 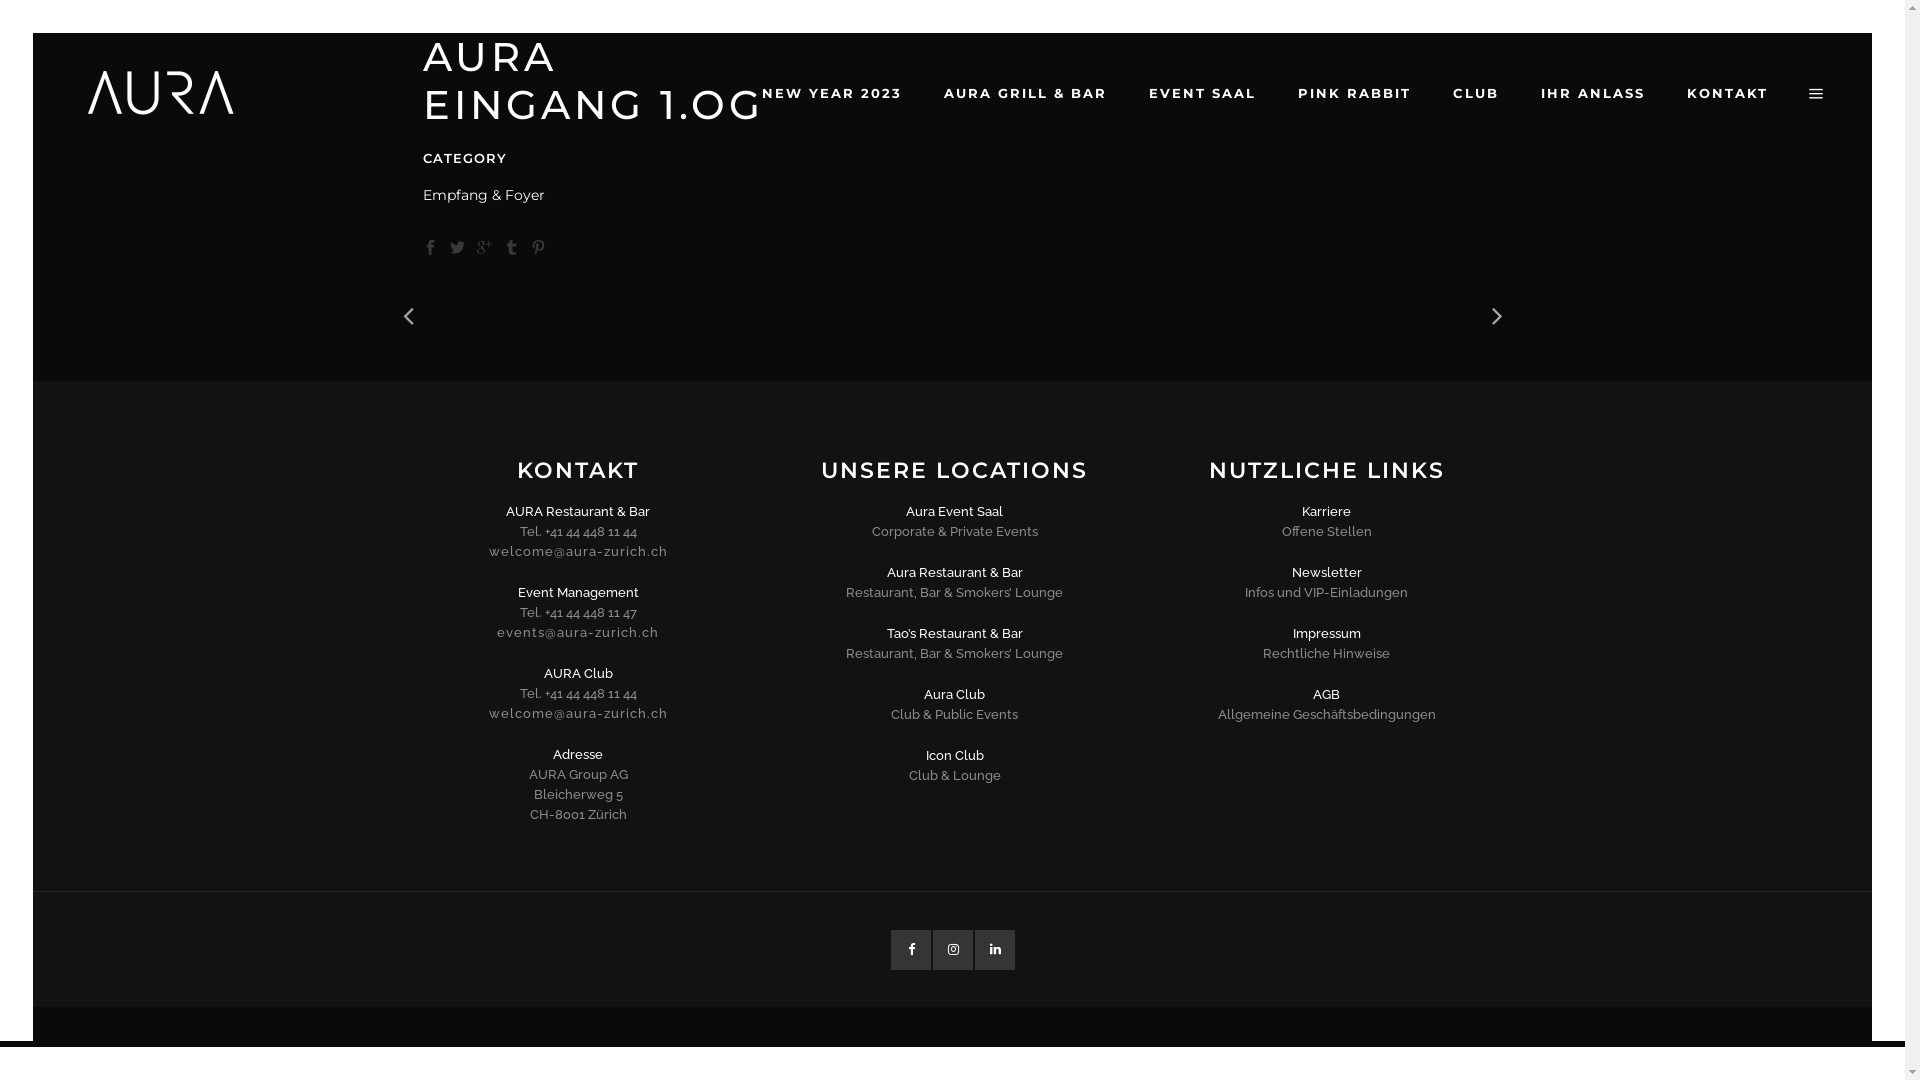 I want to click on Aura Club
Club & Public Events, so click(x=955, y=705).